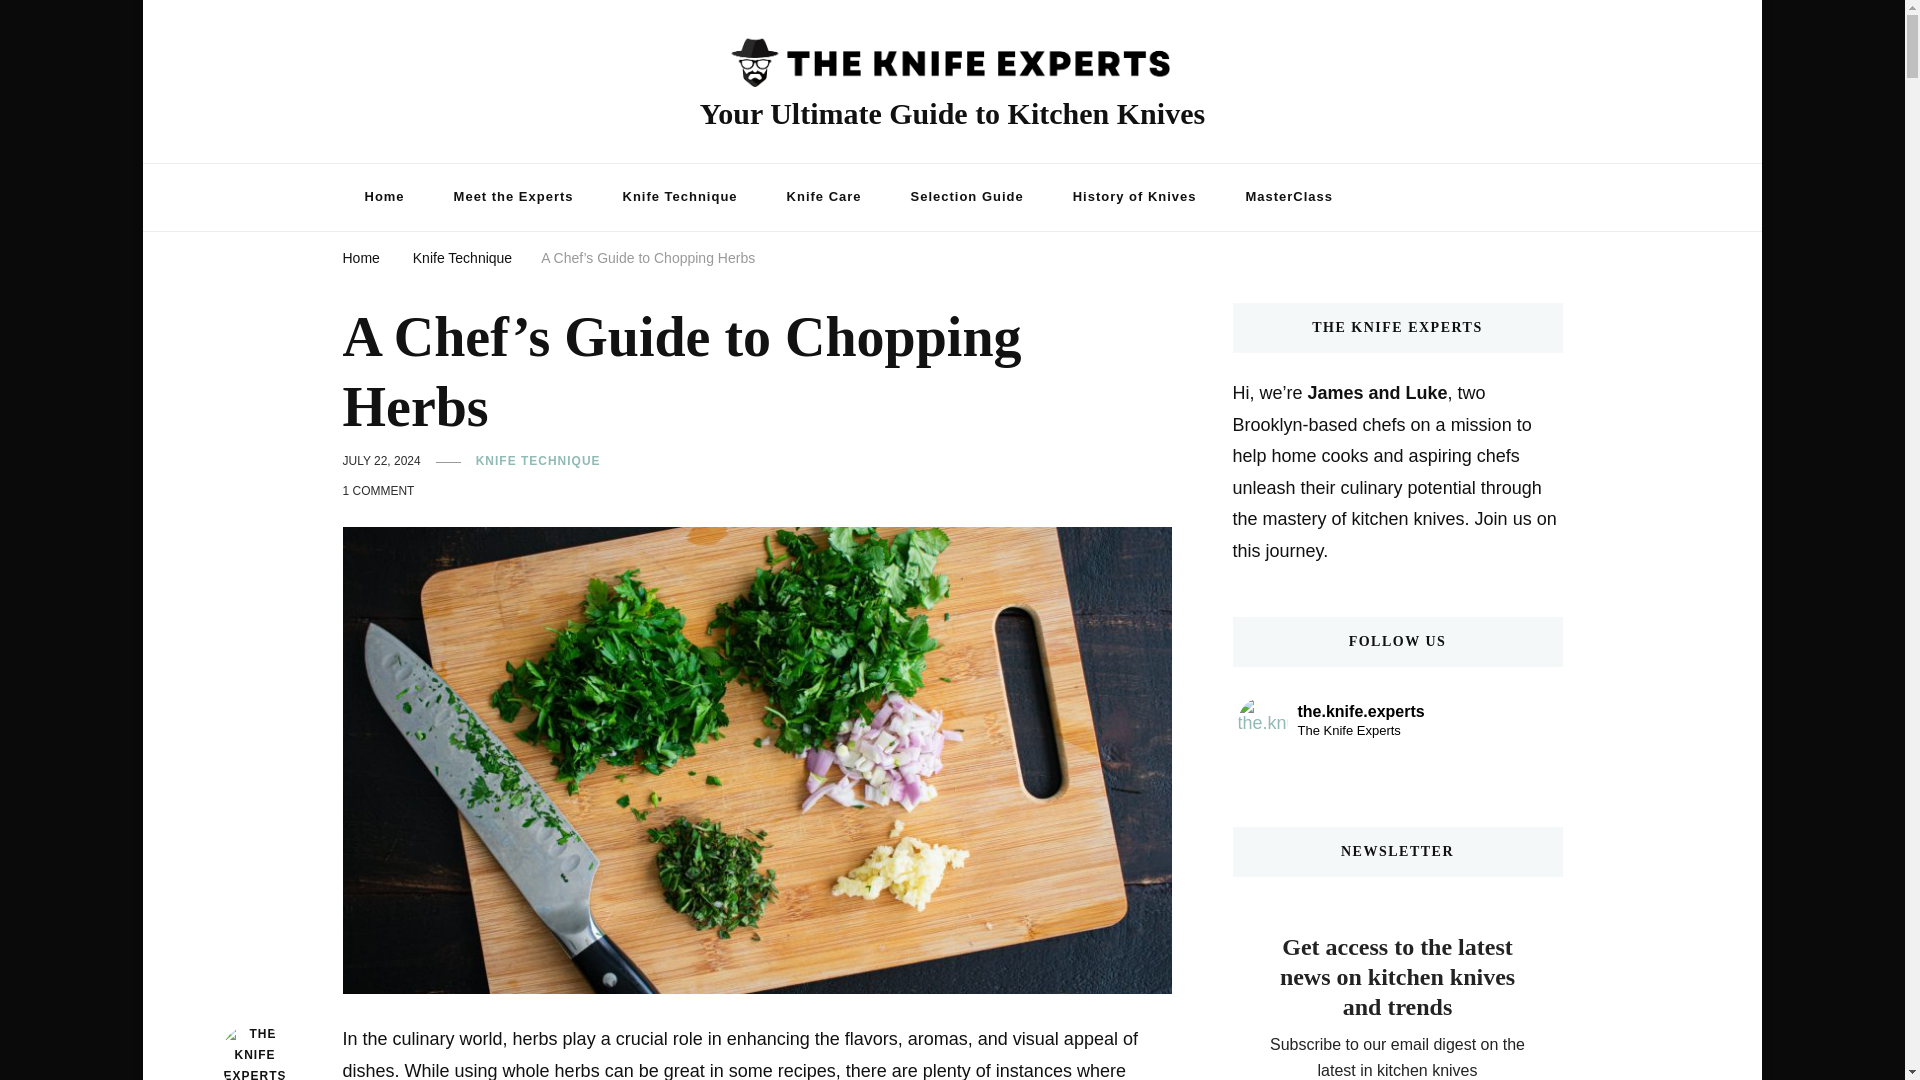 This screenshot has height=1080, width=1920. Describe the element at coordinates (824, 198) in the screenshot. I see `Knife Care` at that location.